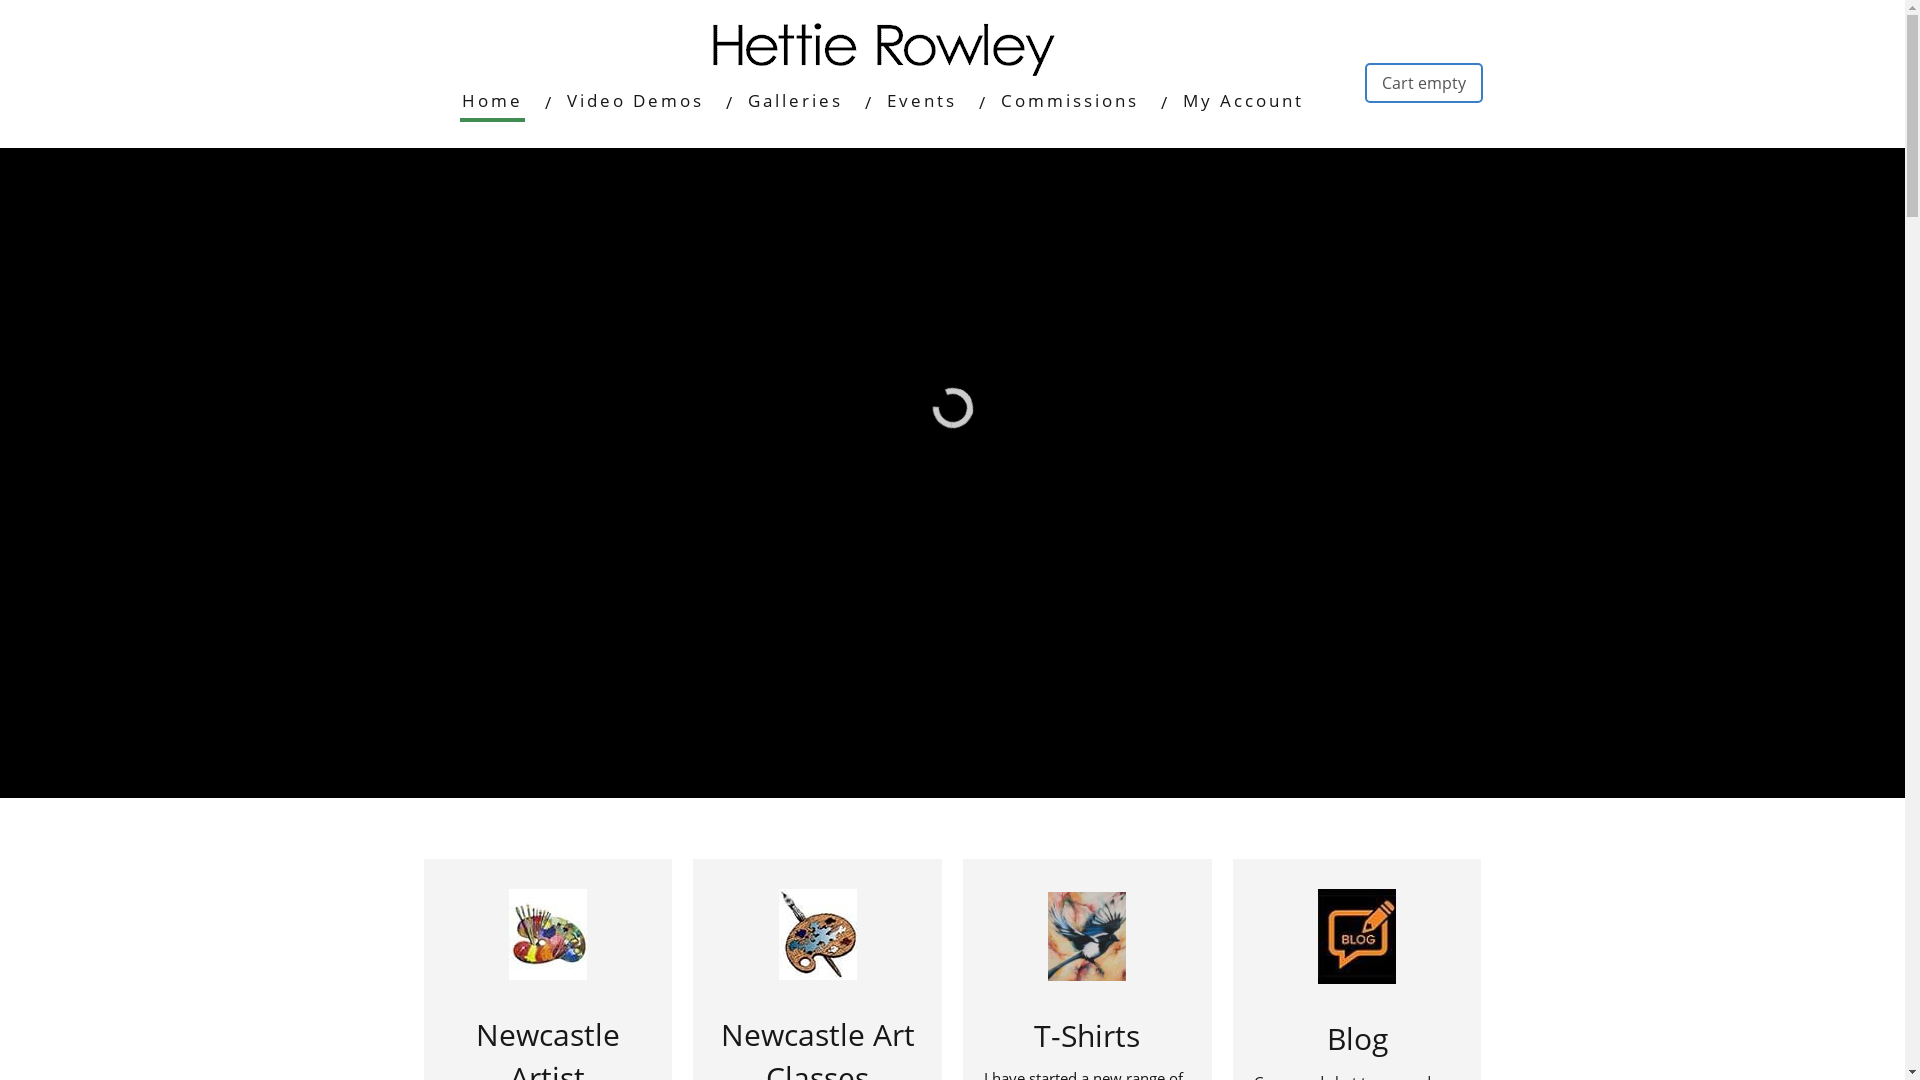  What do you see at coordinates (1087, 936) in the screenshot?
I see `Photo 3 Color` at bounding box center [1087, 936].